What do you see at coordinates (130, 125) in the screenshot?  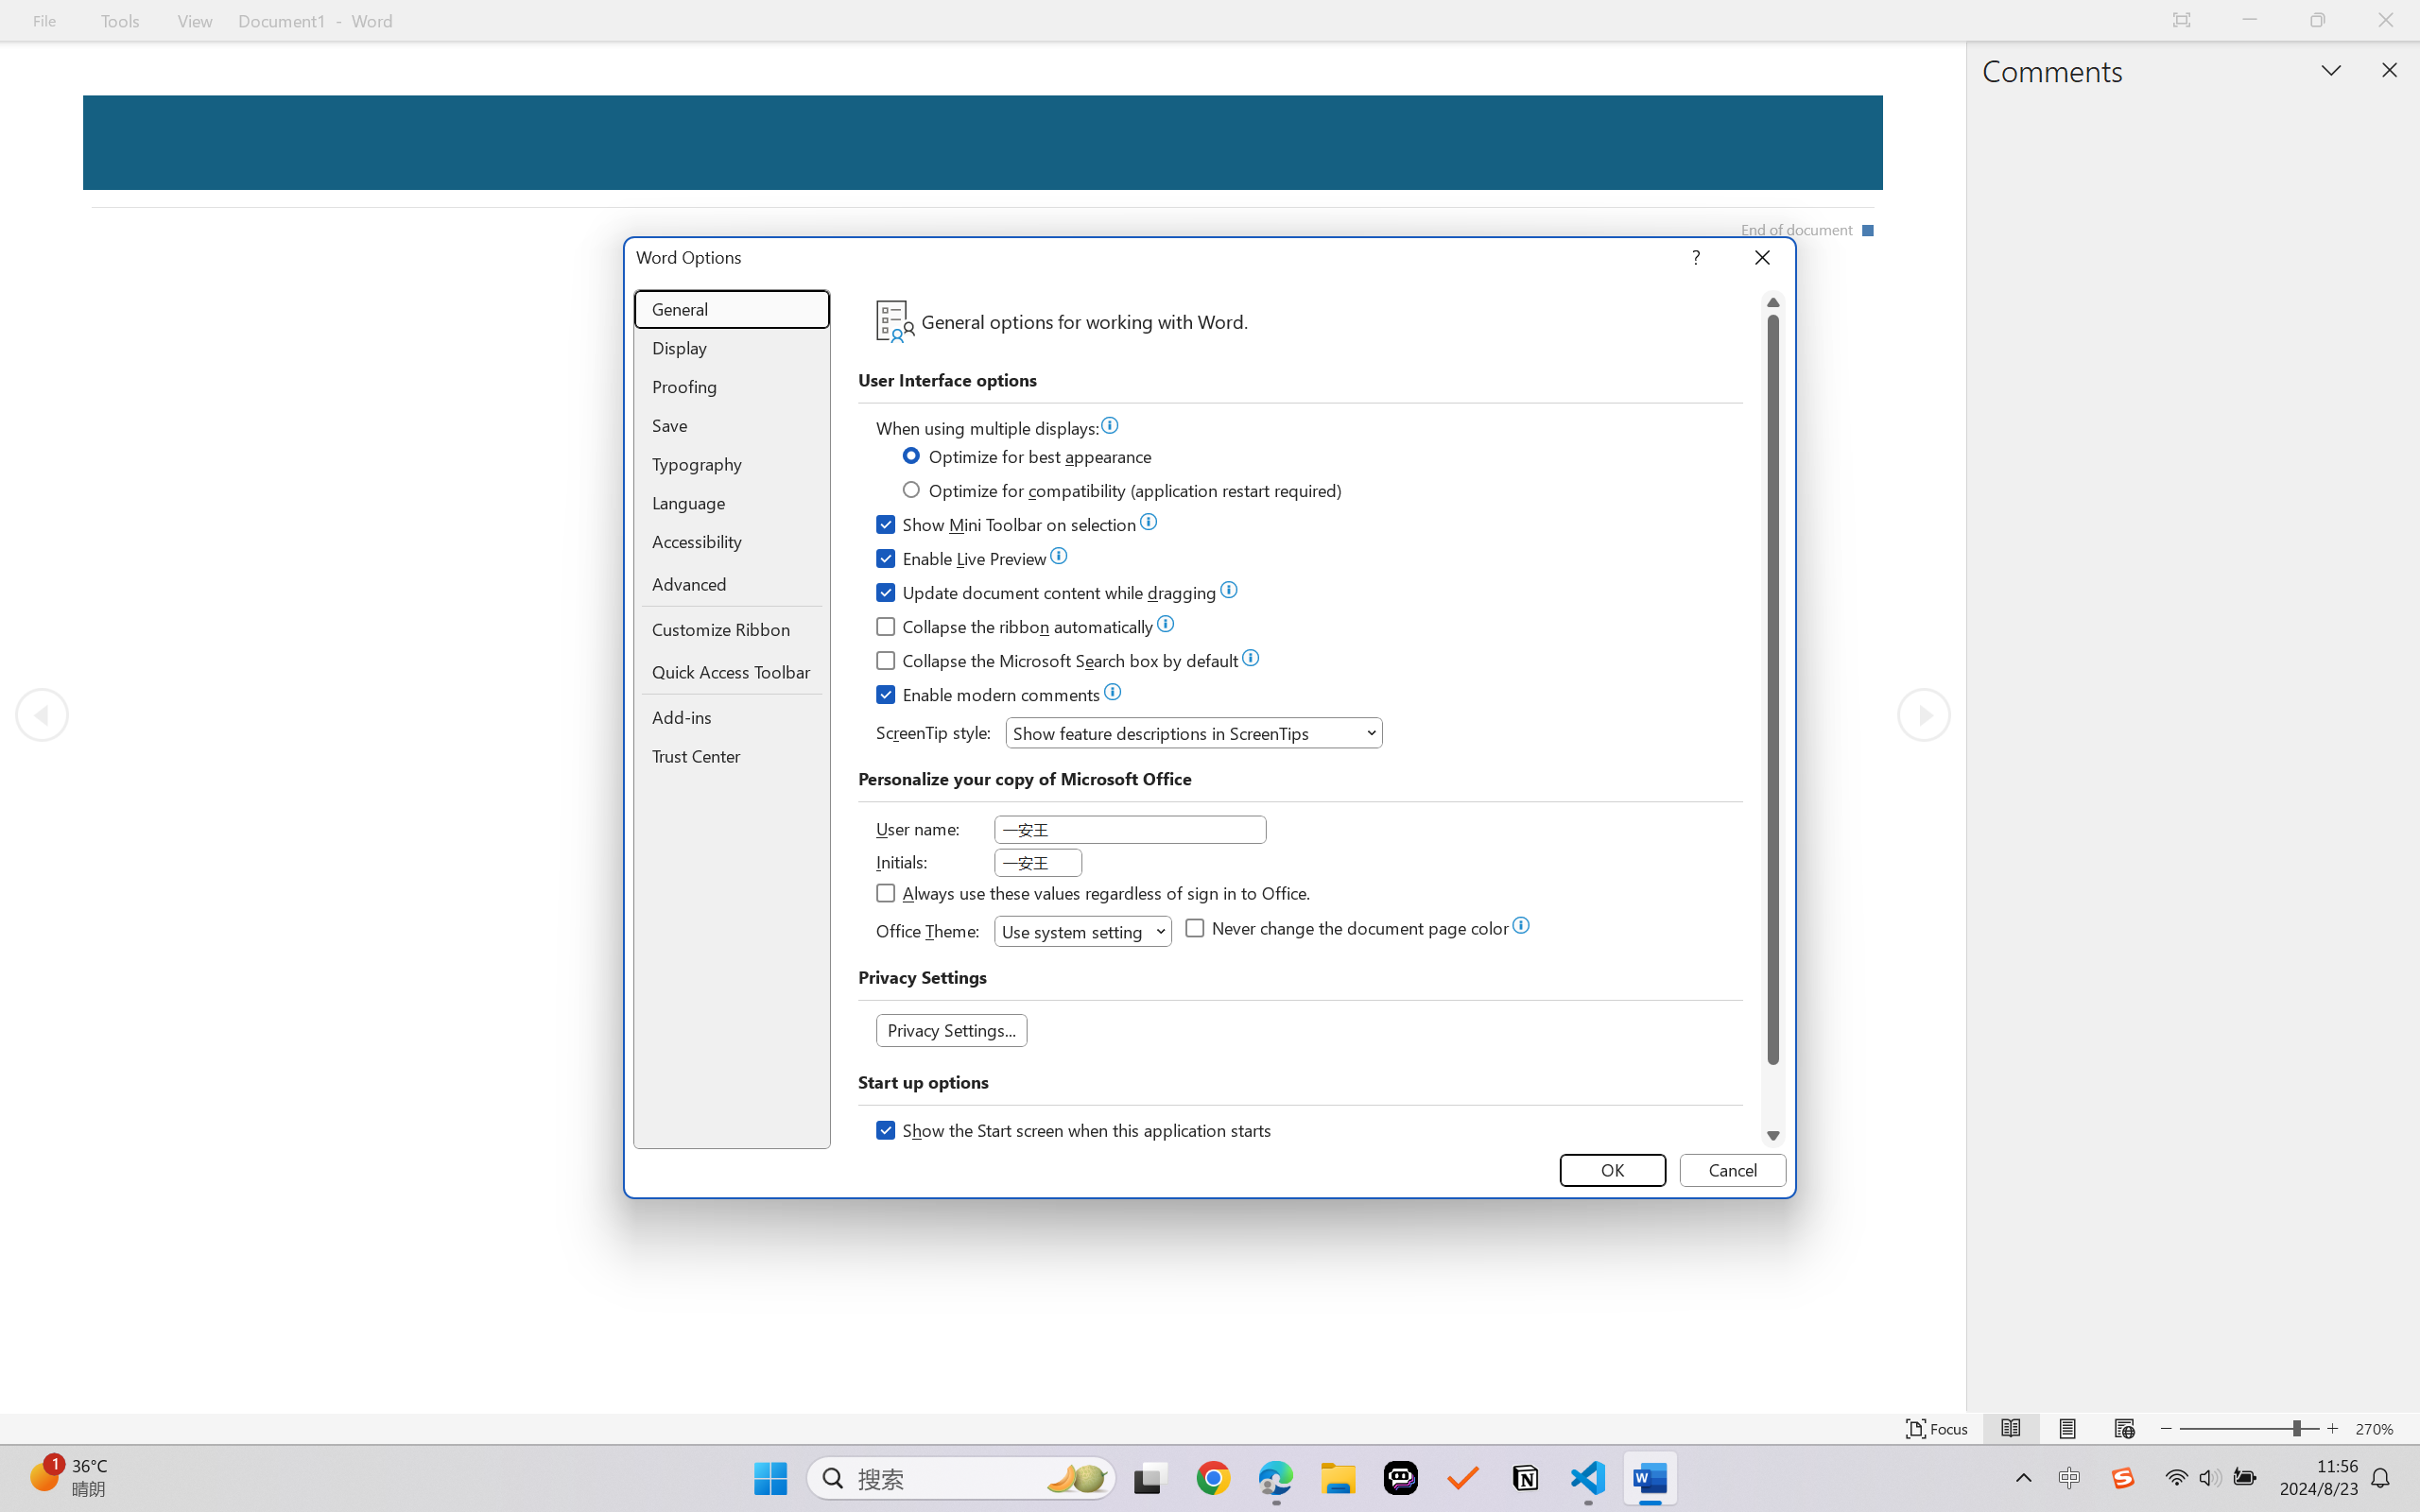 I see `Safety Center` at bounding box center [130, 125].